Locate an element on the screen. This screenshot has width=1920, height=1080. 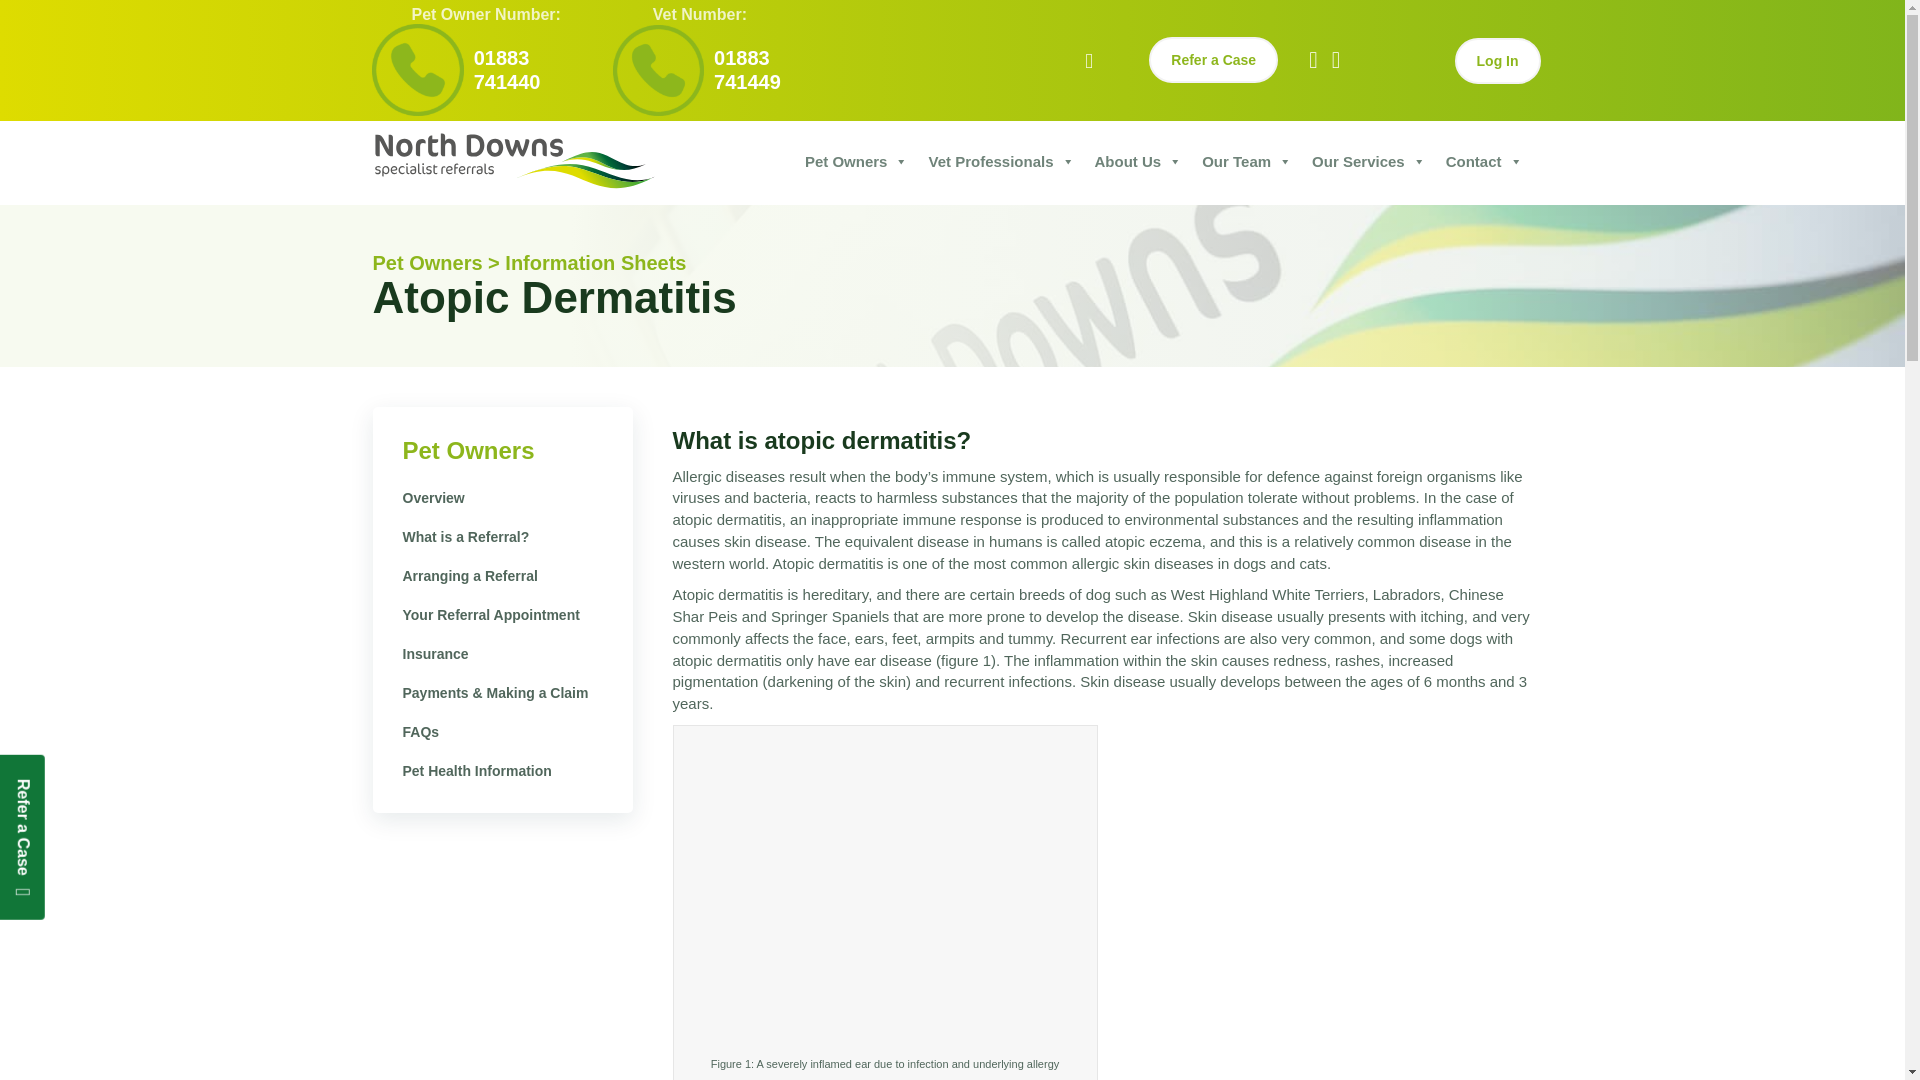
About Us is located at coordinates (1138, 167).